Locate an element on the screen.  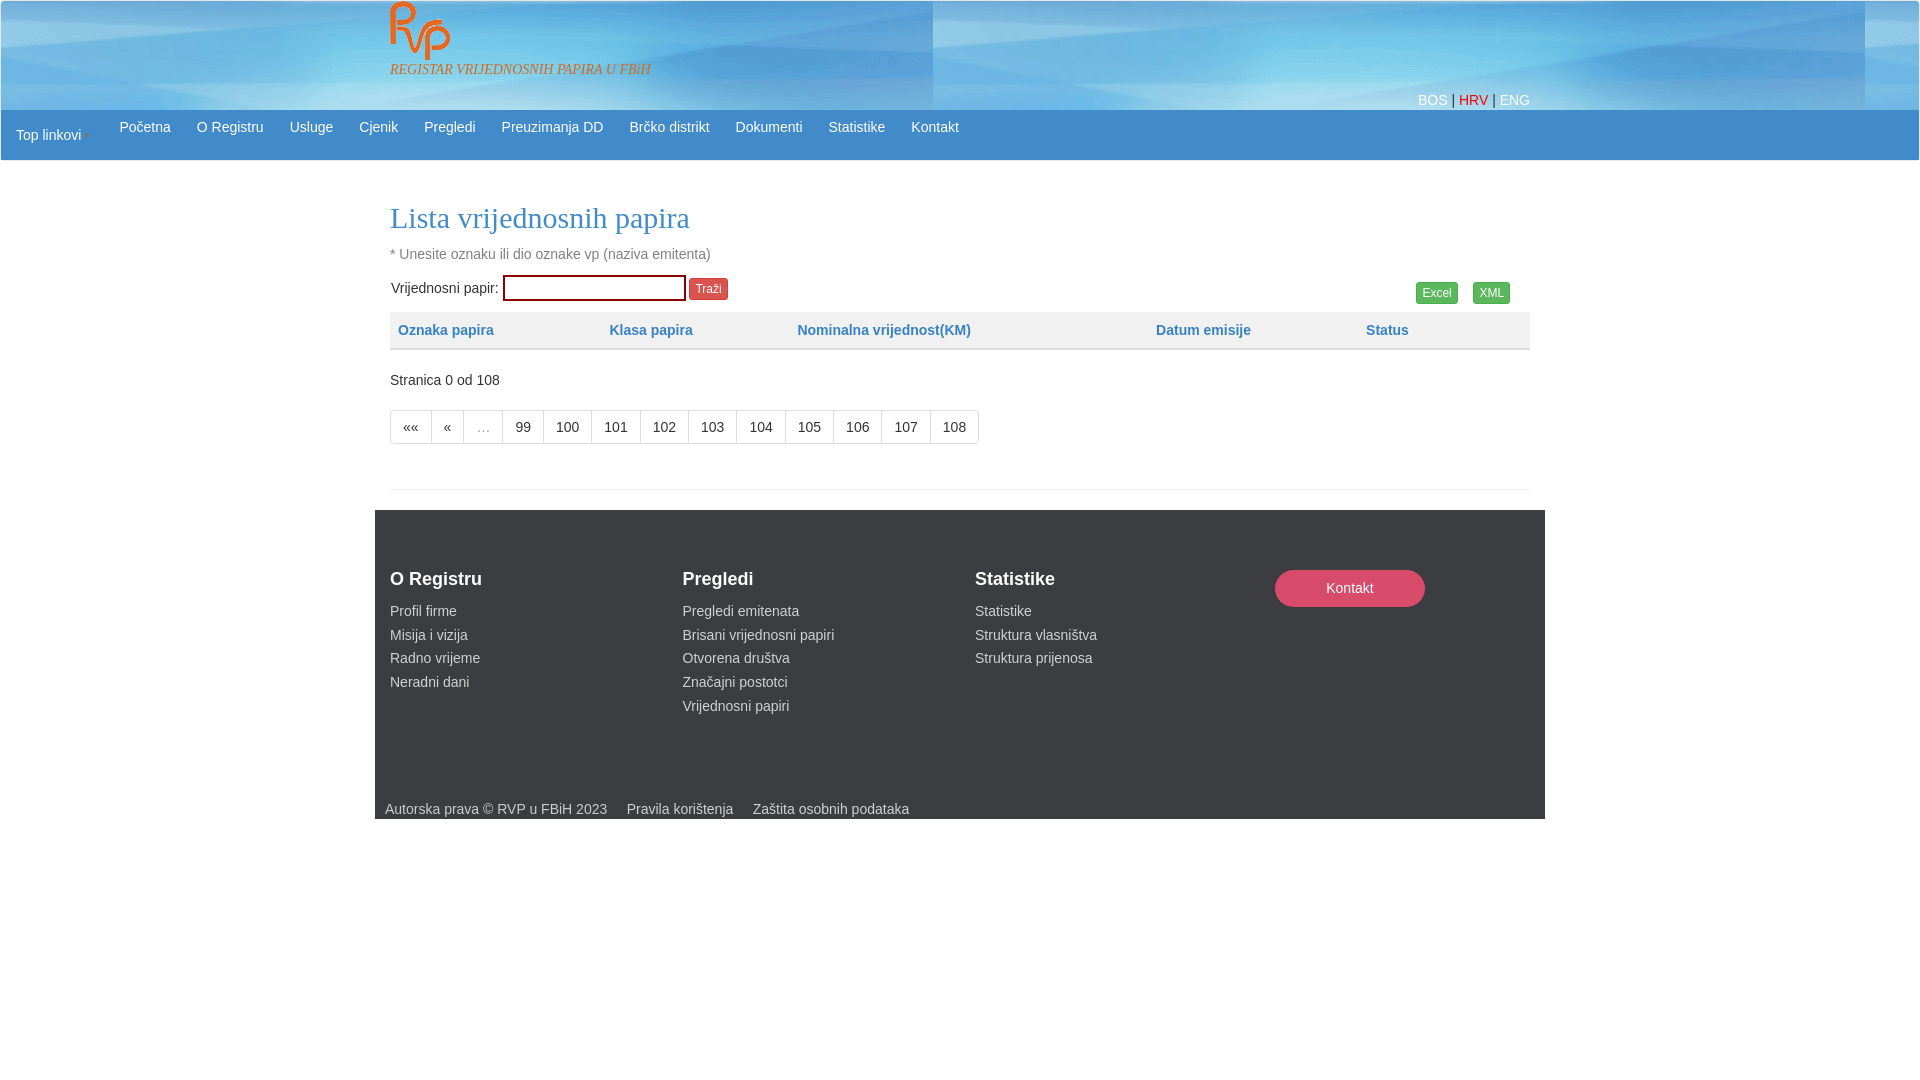
107 is located at coordinates (906, 427).